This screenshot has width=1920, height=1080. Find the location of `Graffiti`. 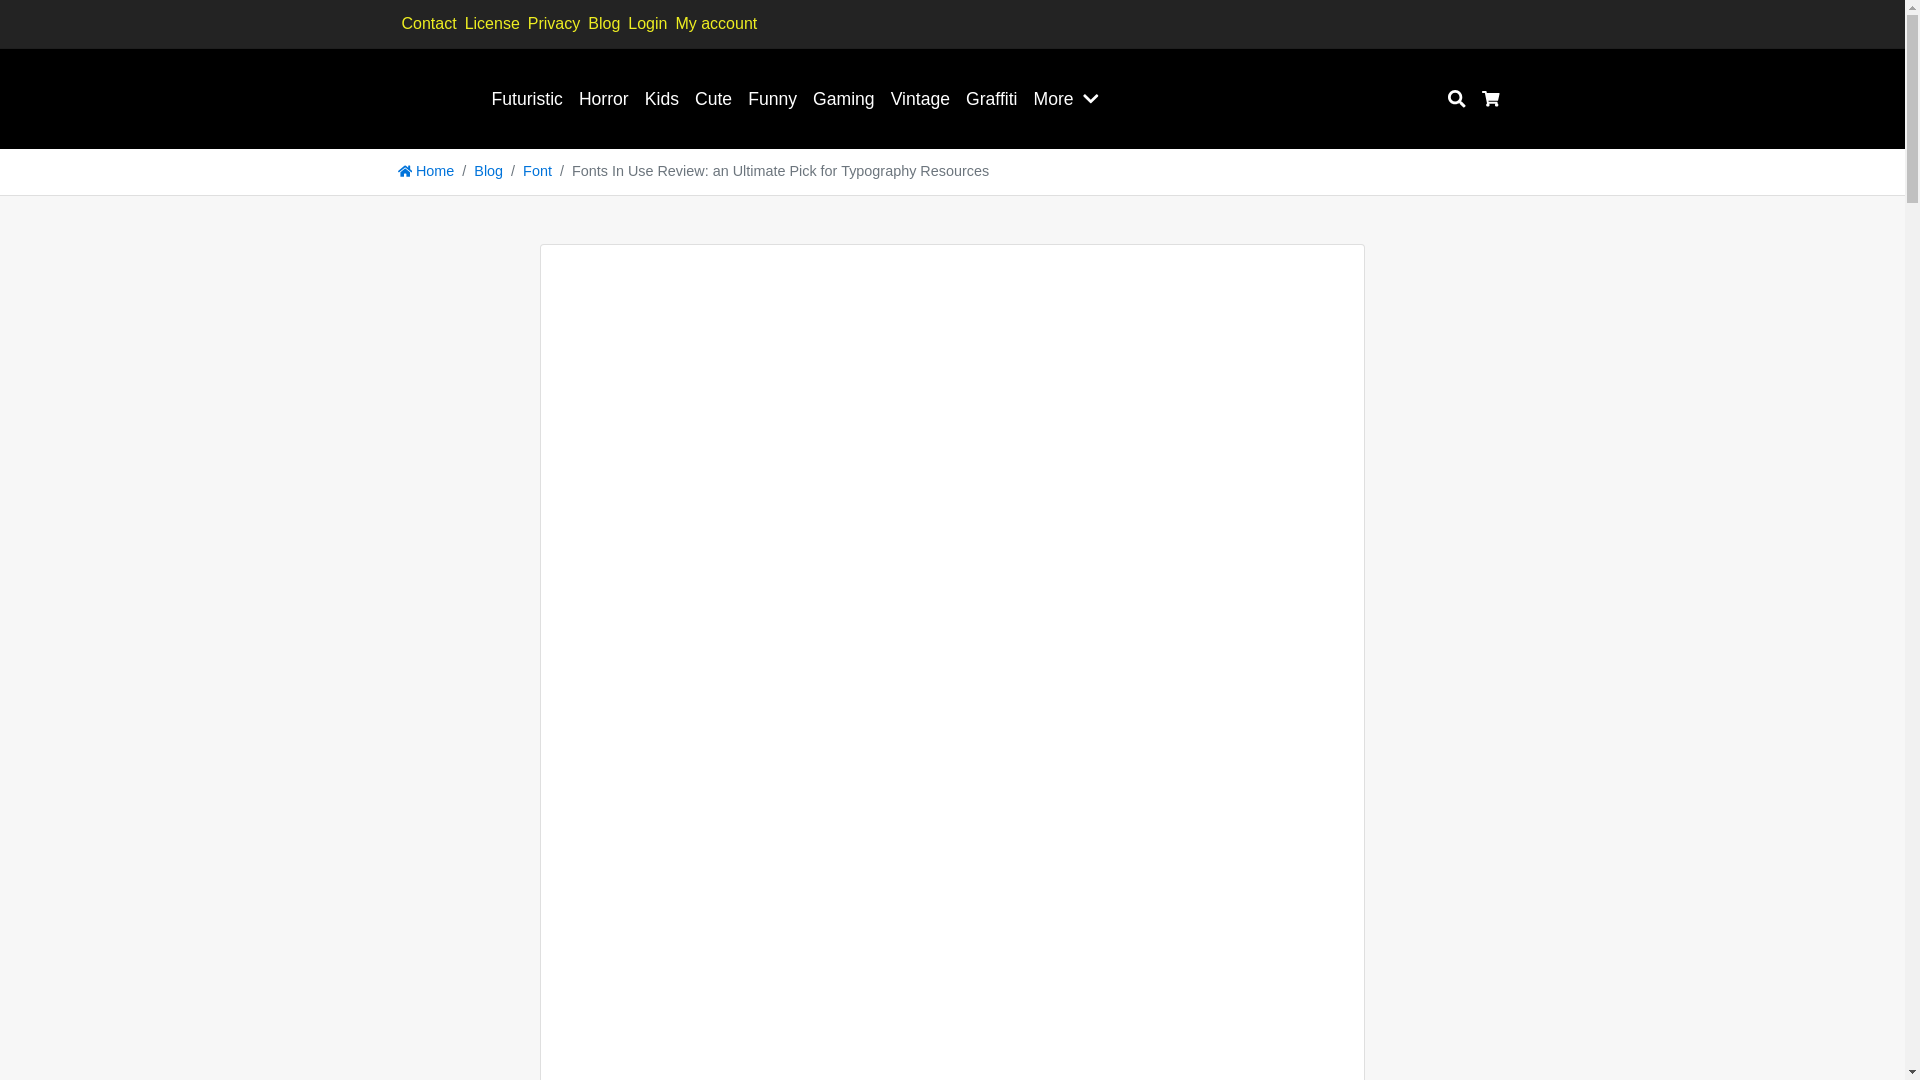

Graffiti is located at coordinates (992, 98).